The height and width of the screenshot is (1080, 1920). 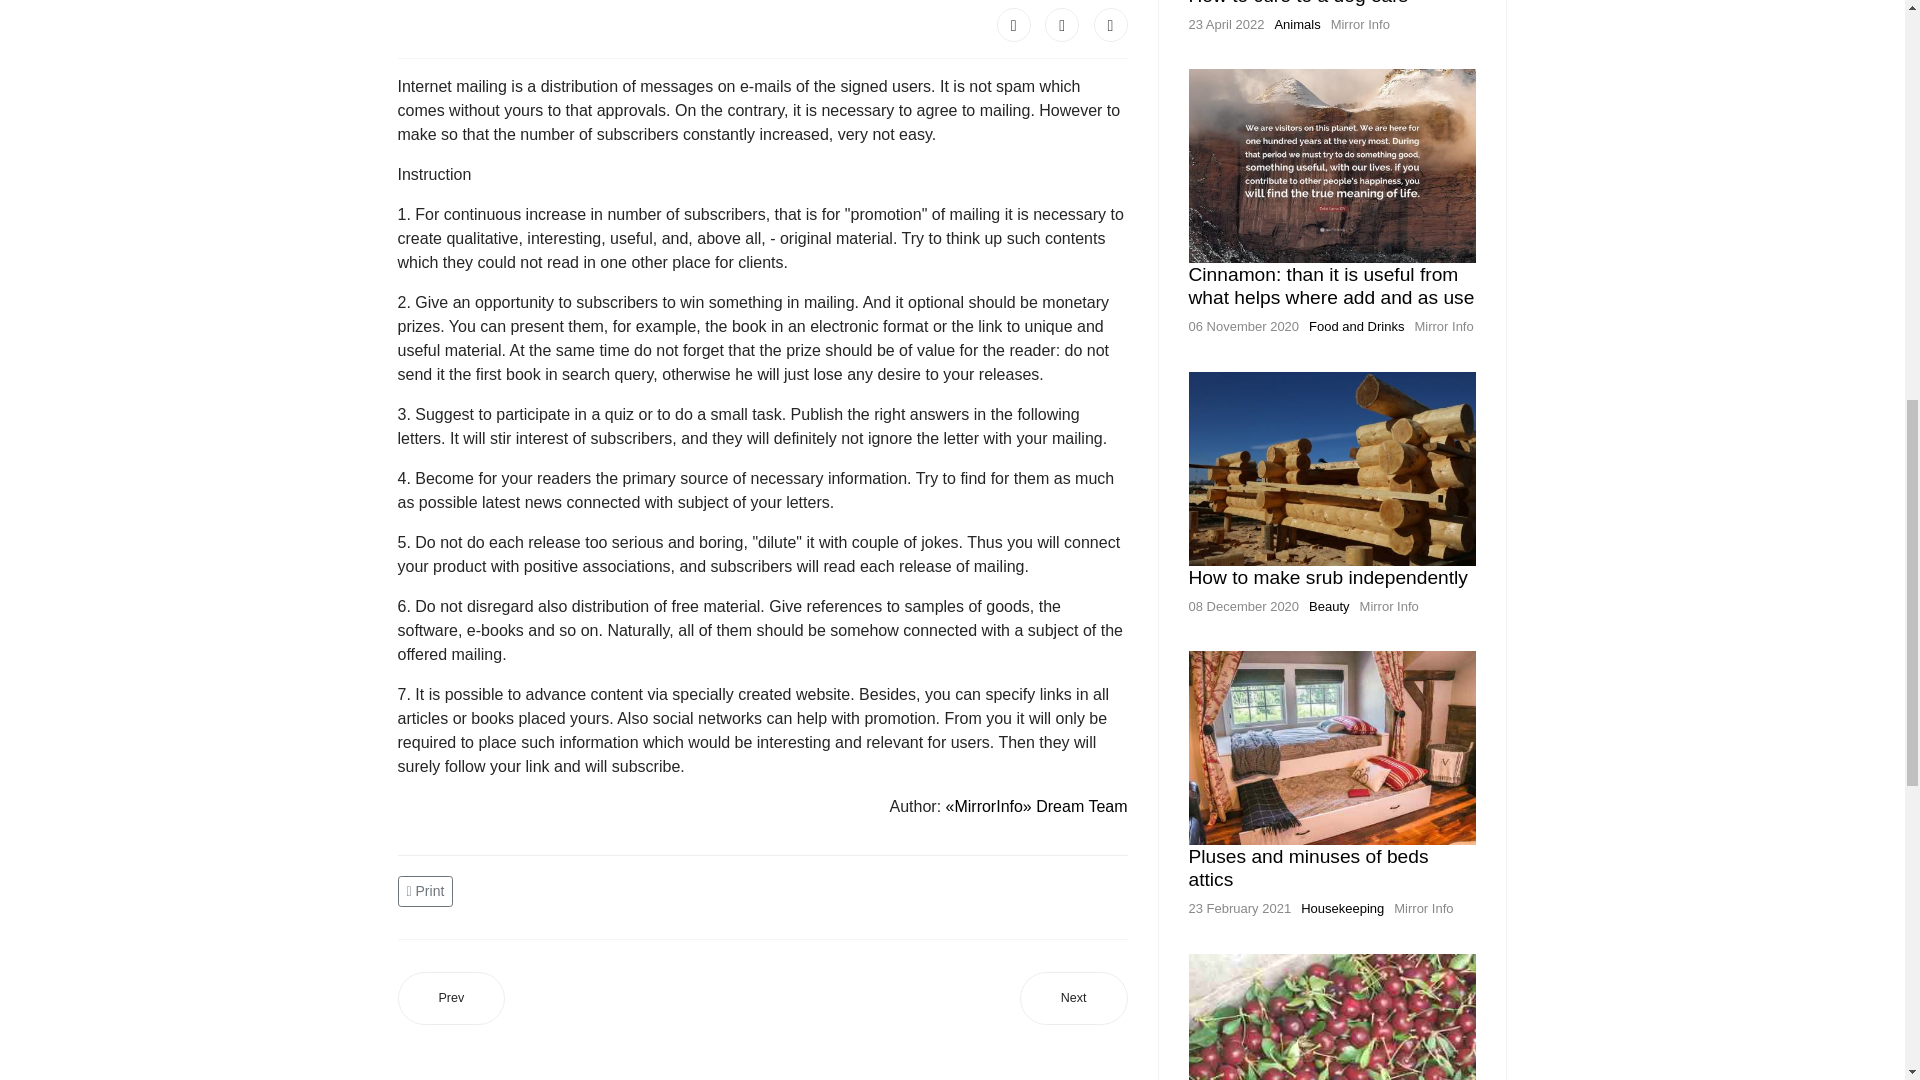 What do you see at coordinates (1327, 577) in the screenshot?
I see `How to make srub independently` at bounding box center [1327, 577].